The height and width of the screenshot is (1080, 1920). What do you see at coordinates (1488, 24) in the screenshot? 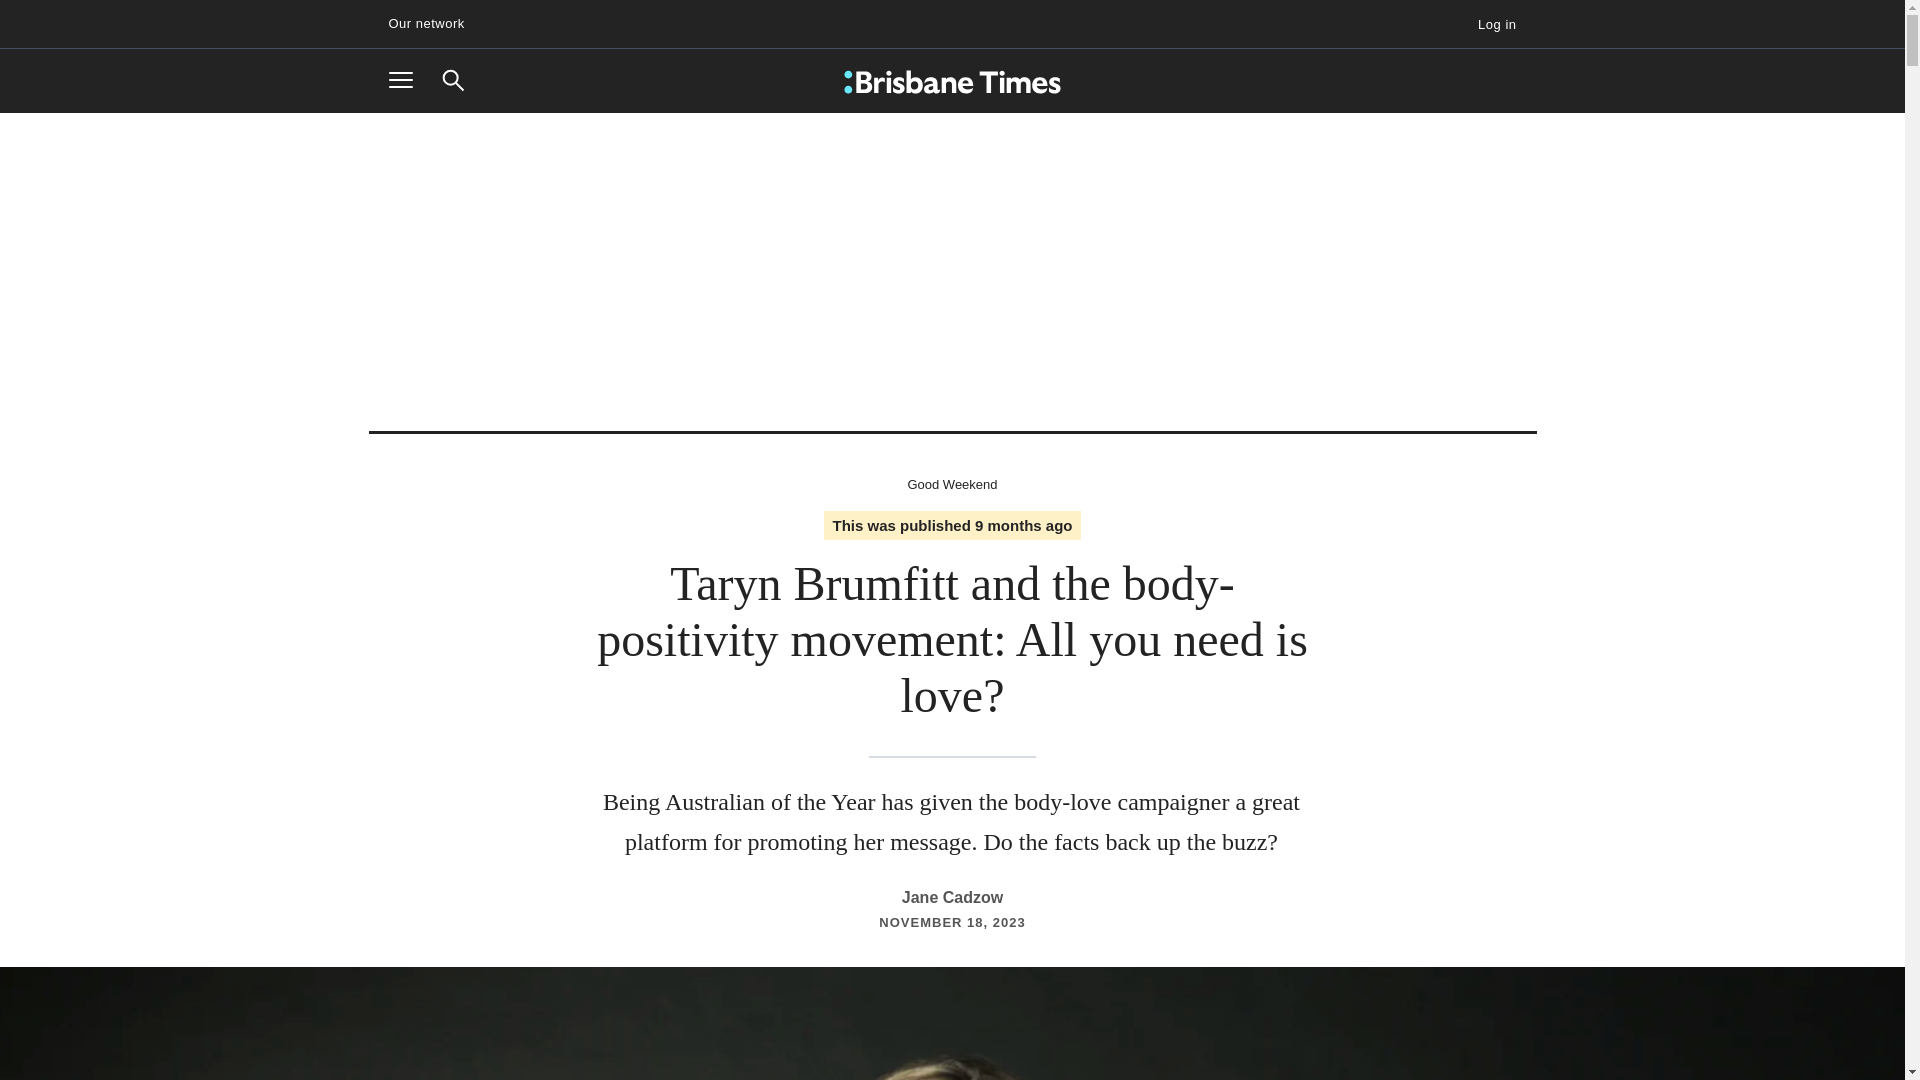
I see `Log in` at bounding box center [1488, 24].